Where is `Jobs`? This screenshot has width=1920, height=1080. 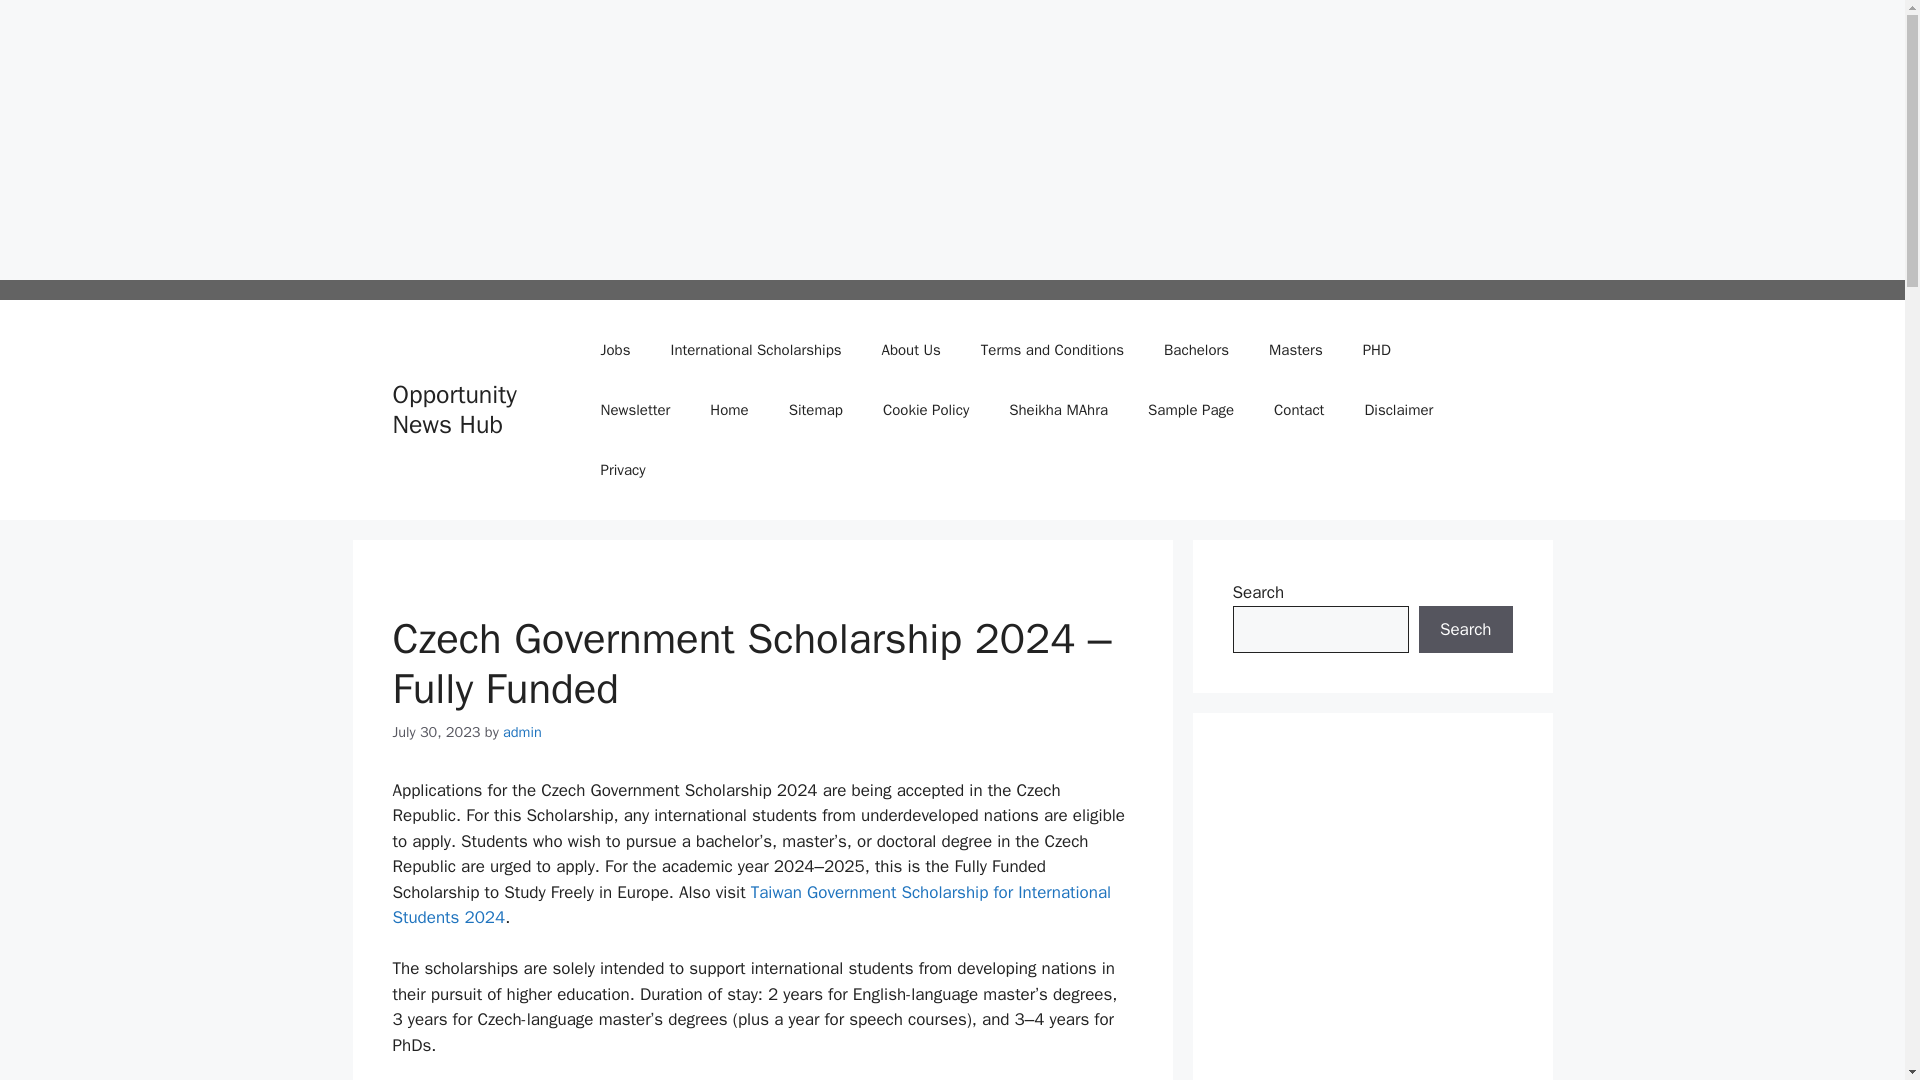 Jobs is located at coordinates (616, 350).